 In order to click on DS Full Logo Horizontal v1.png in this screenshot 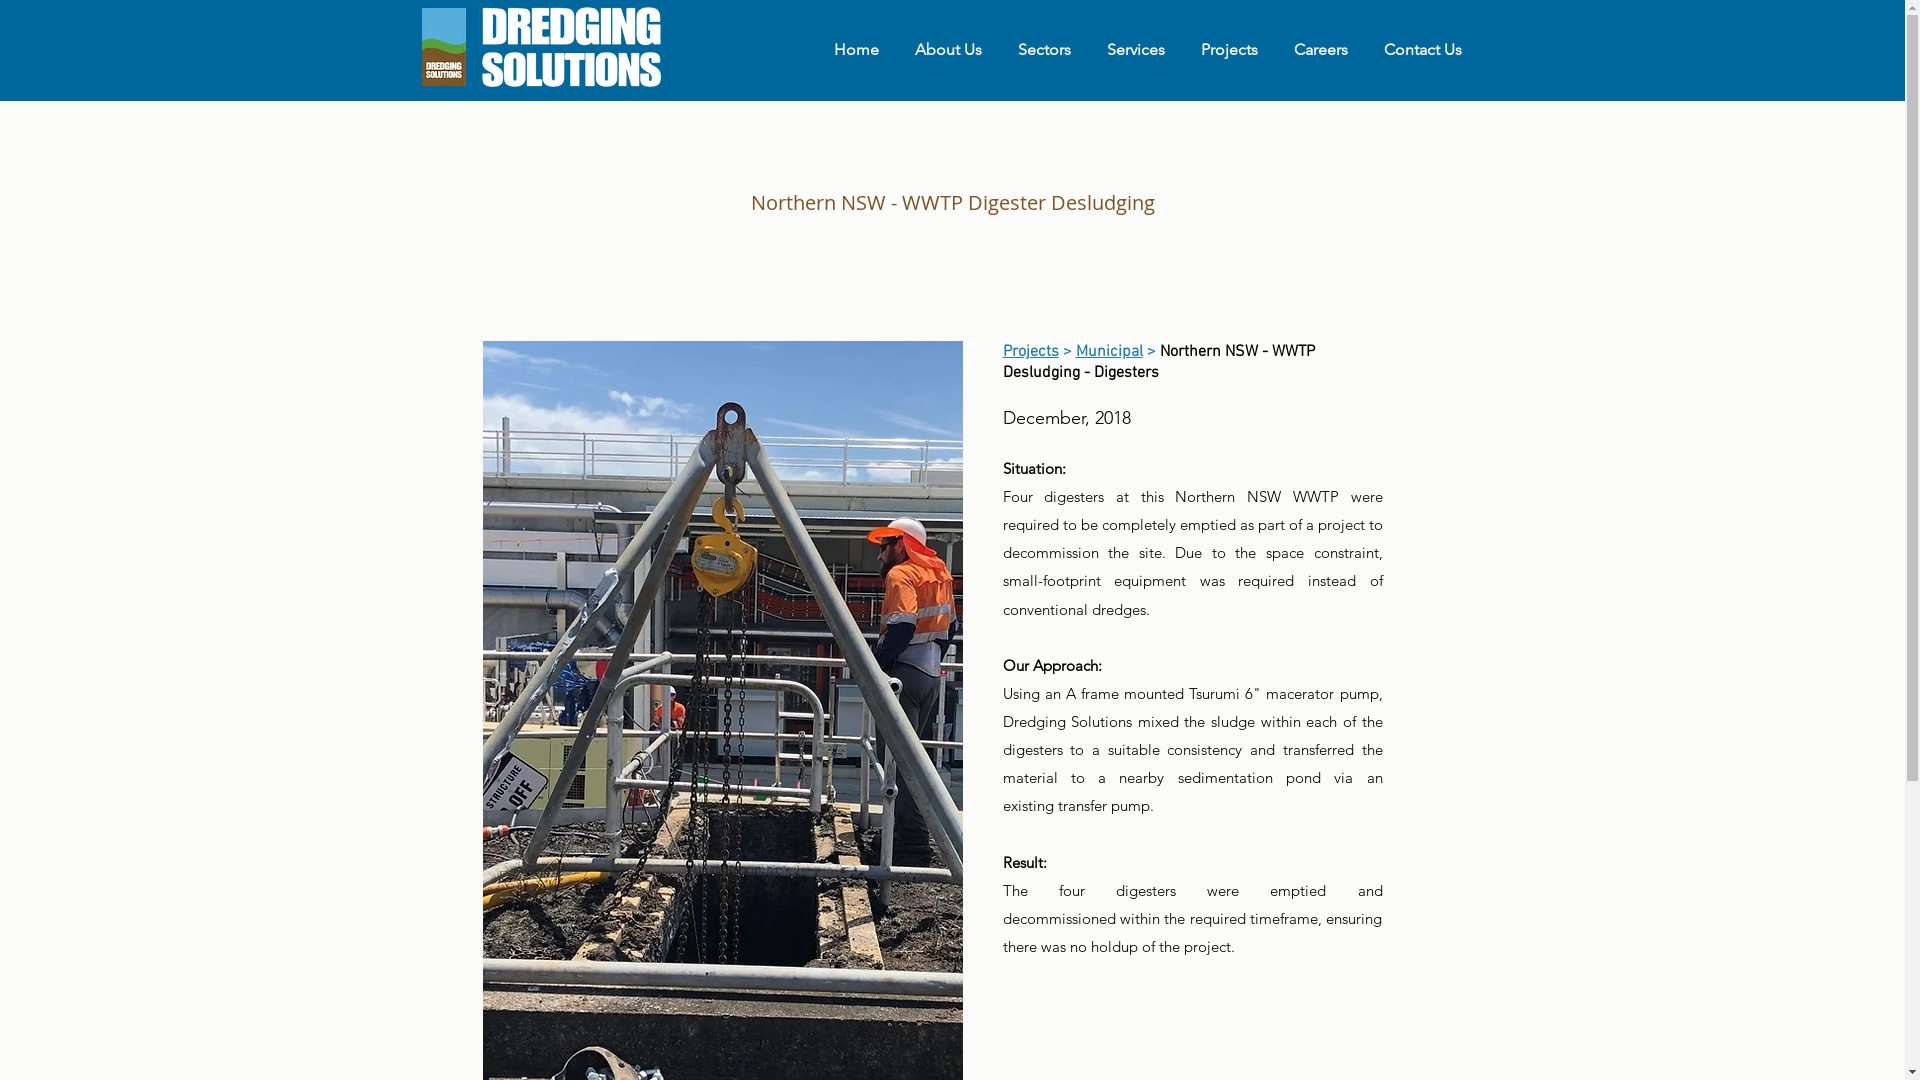, I will do `click(569, 47)`.